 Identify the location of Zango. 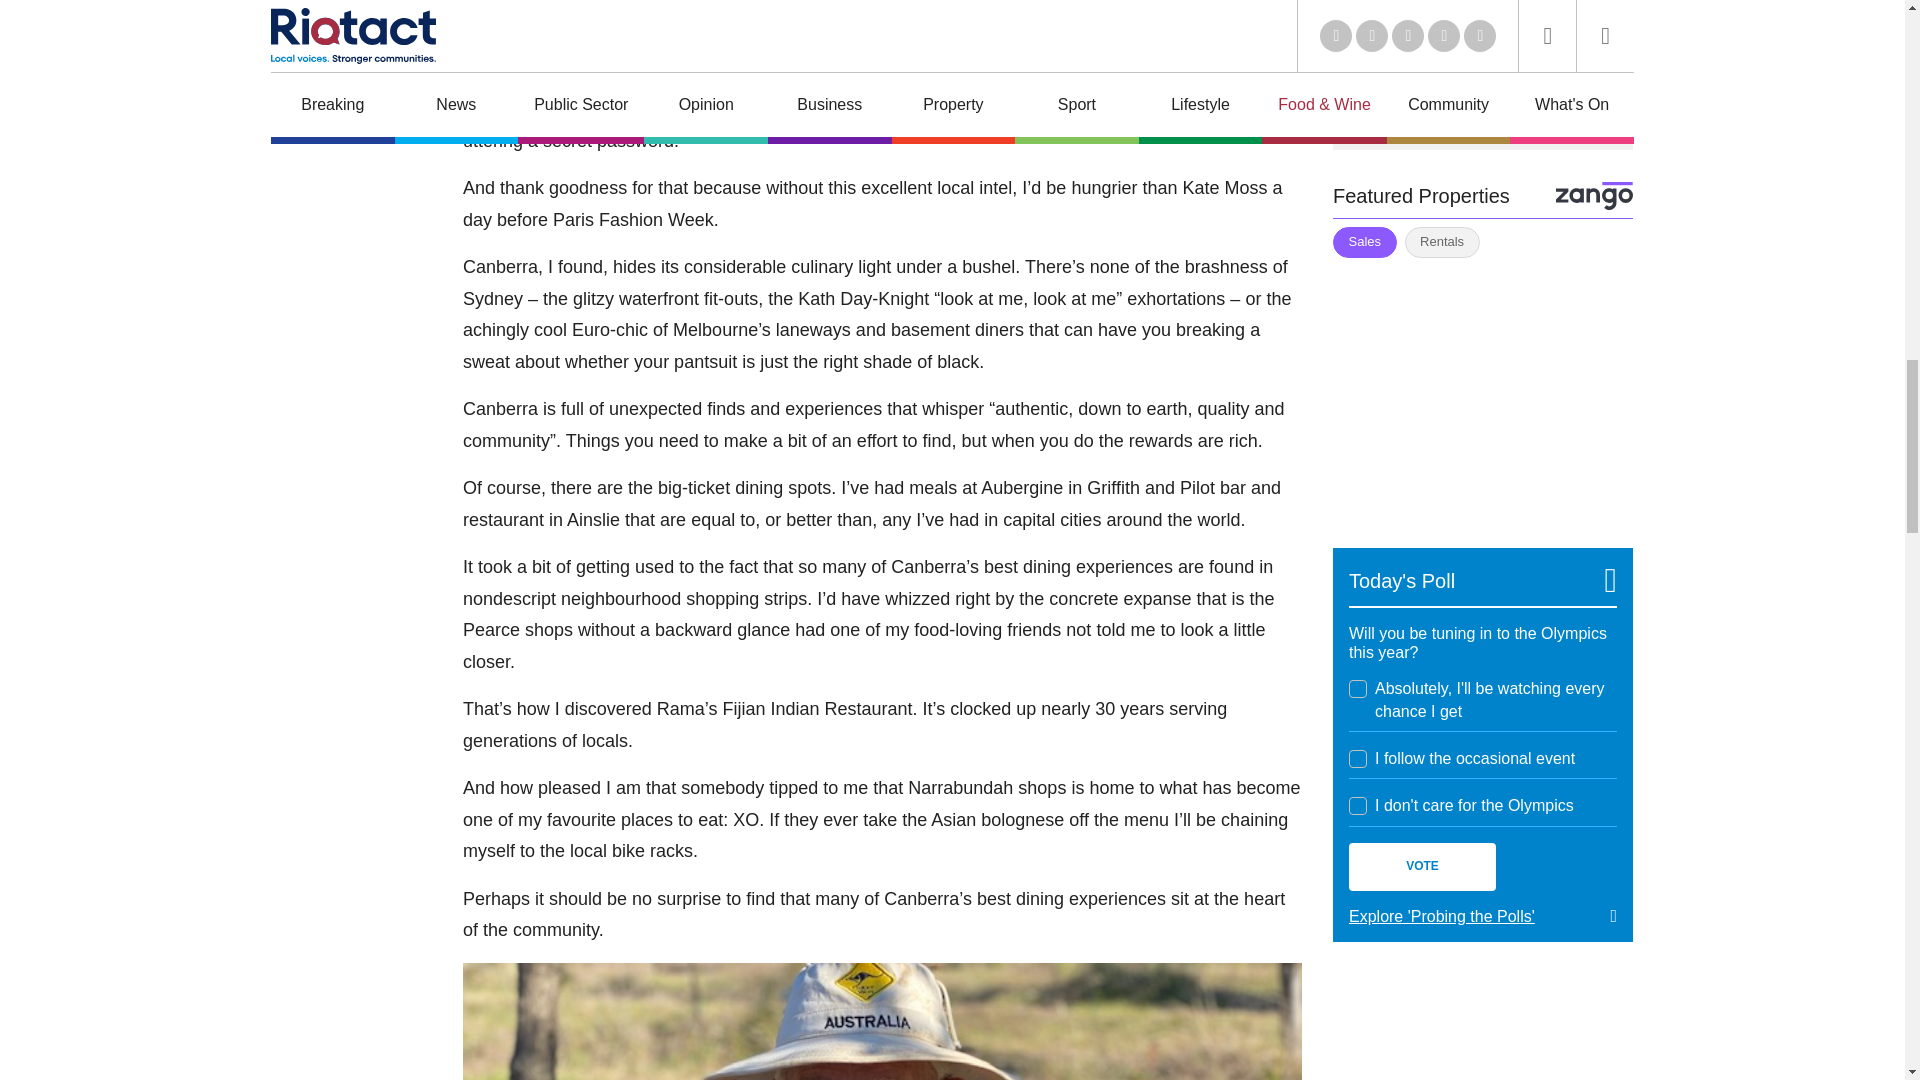
(1594, 196).